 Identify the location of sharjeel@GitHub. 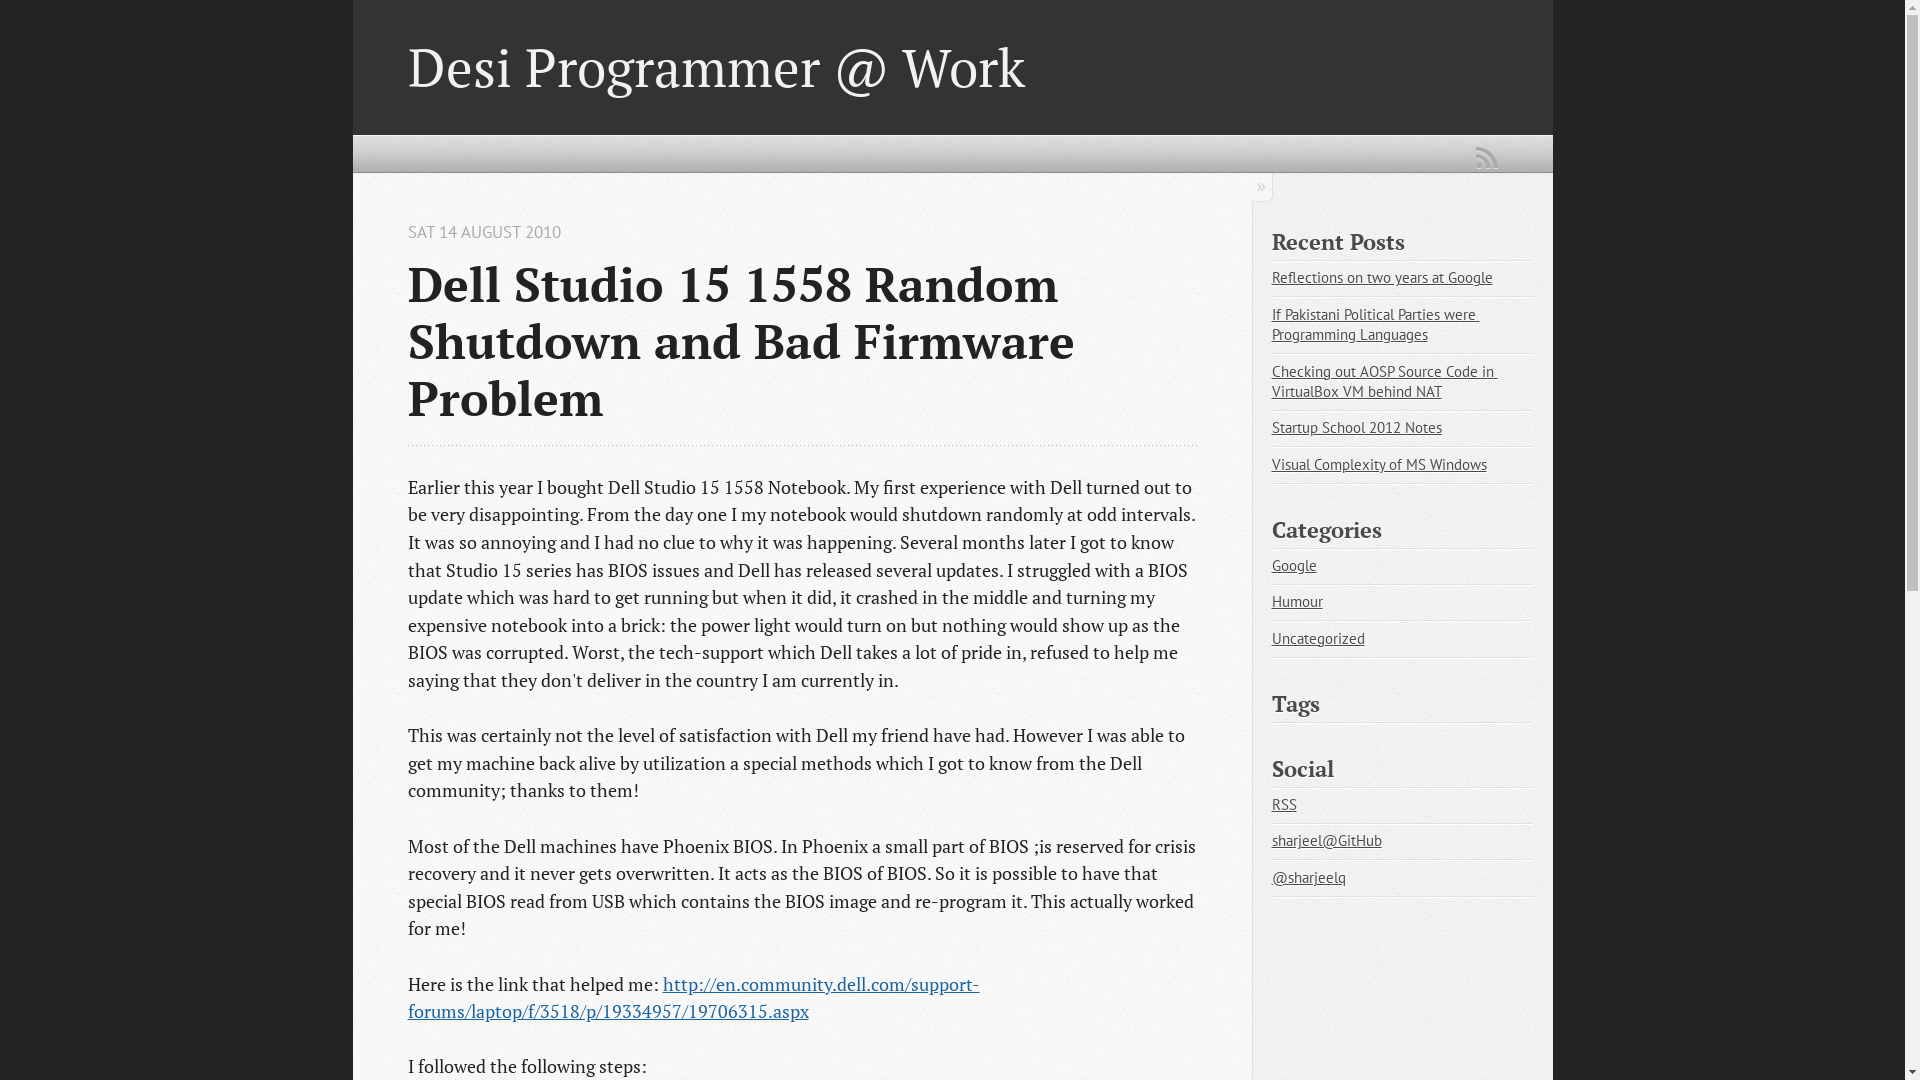
(1327, 840).